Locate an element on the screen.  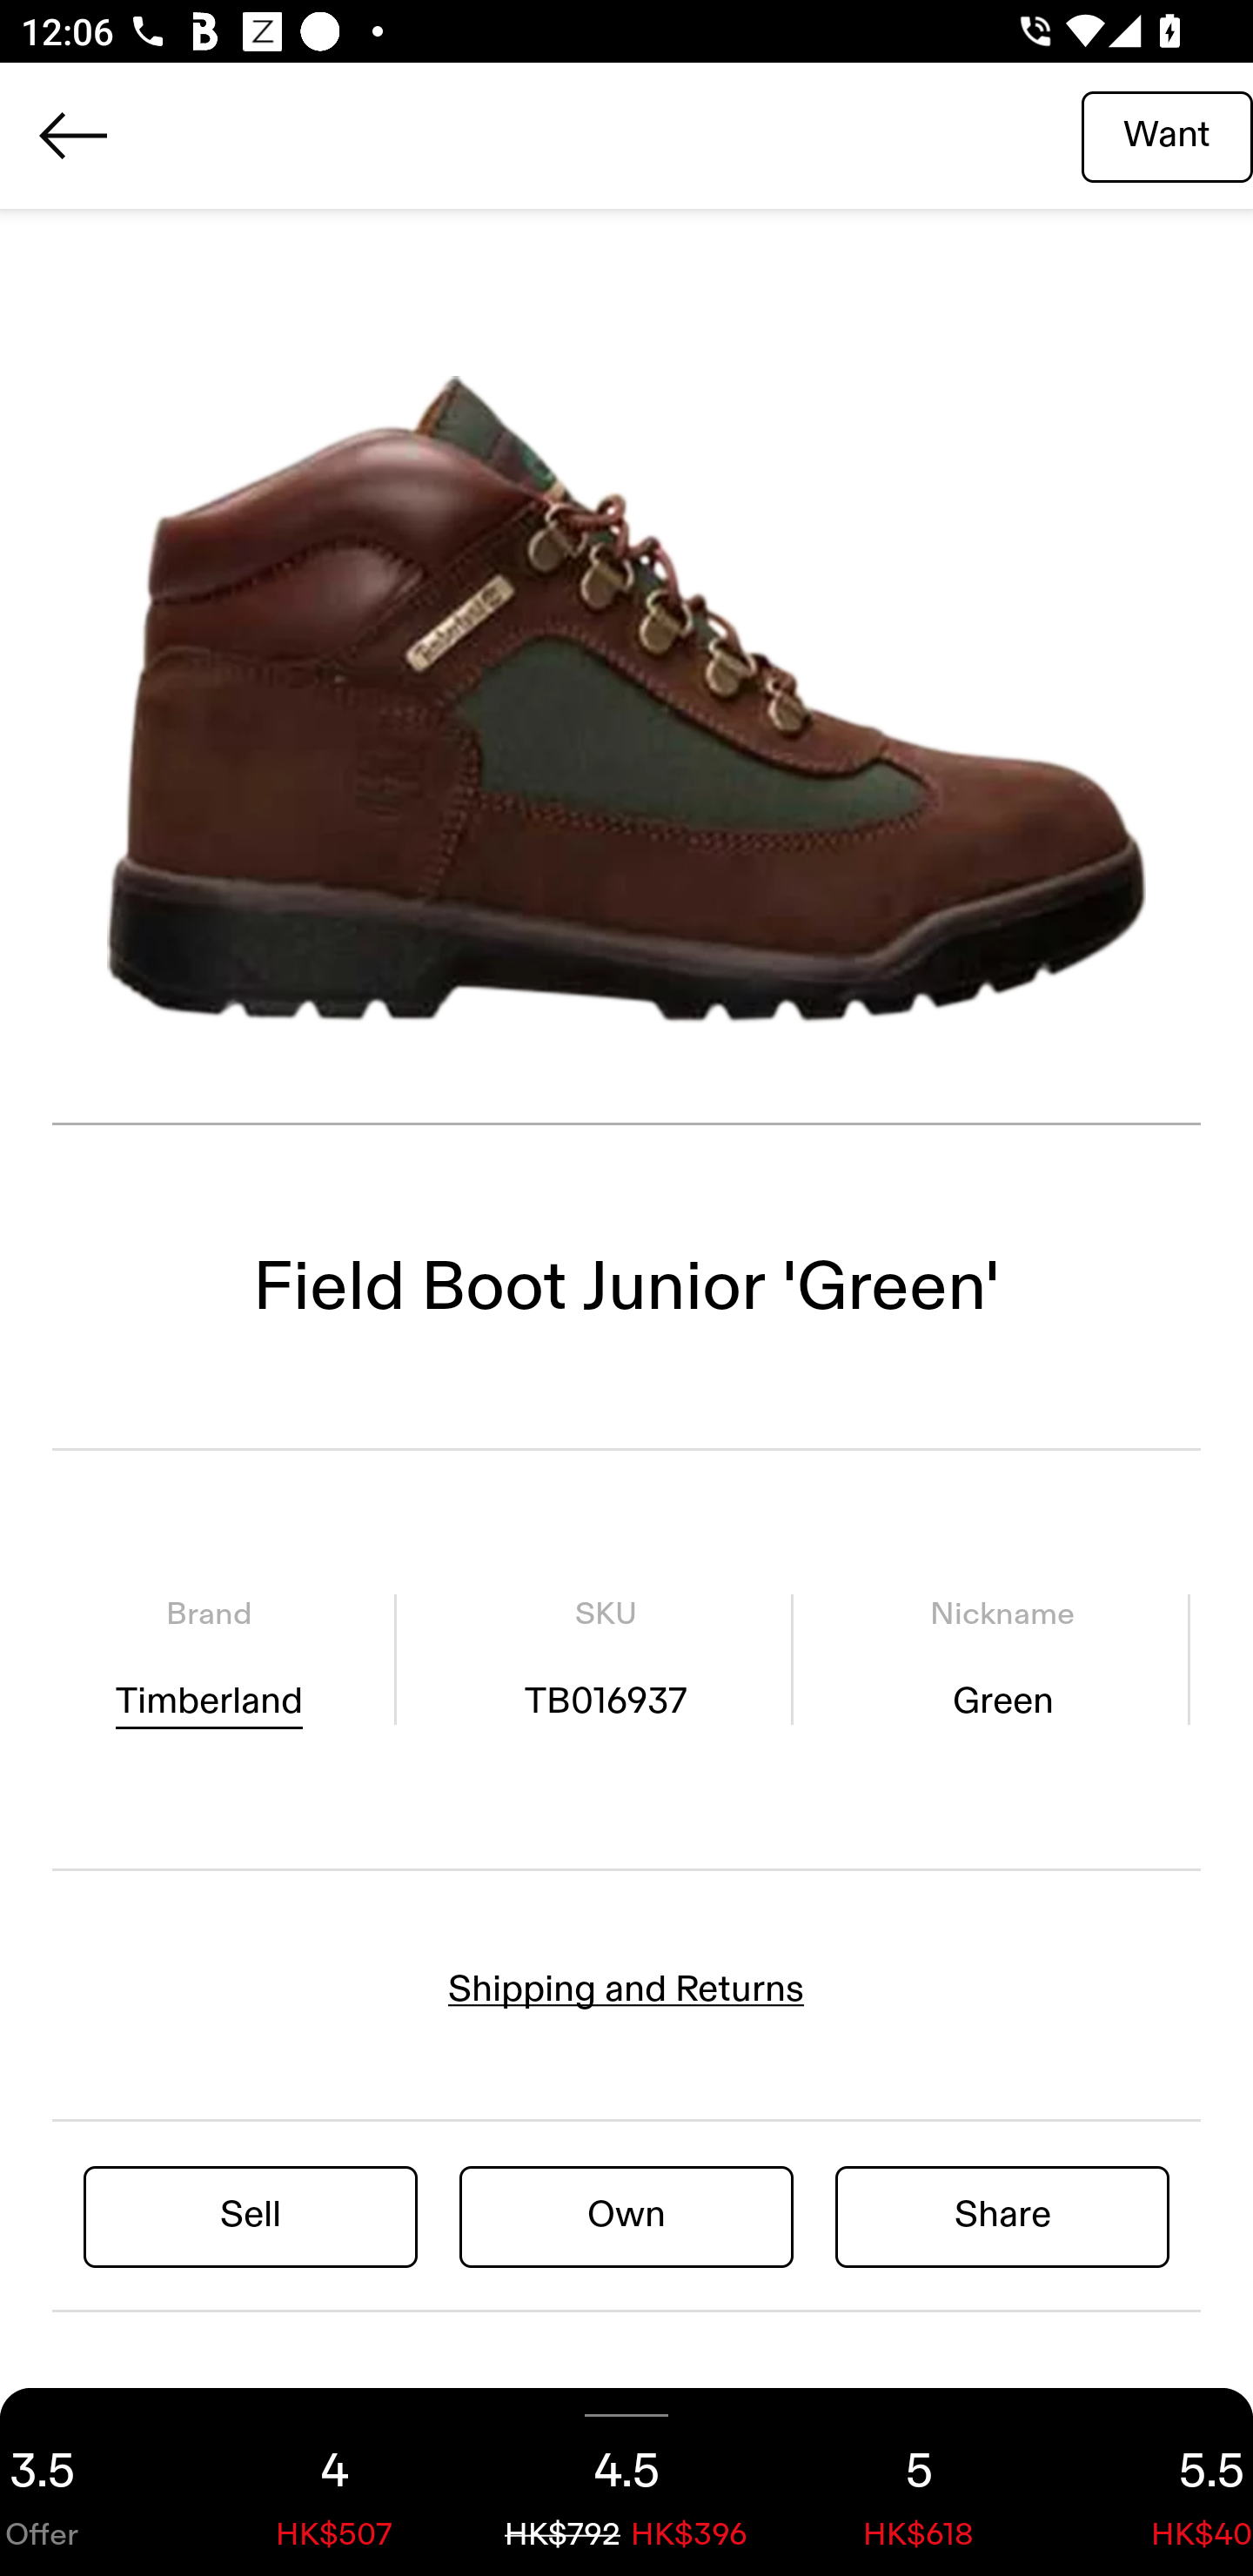
Want is located at coordinates (1167, 135).